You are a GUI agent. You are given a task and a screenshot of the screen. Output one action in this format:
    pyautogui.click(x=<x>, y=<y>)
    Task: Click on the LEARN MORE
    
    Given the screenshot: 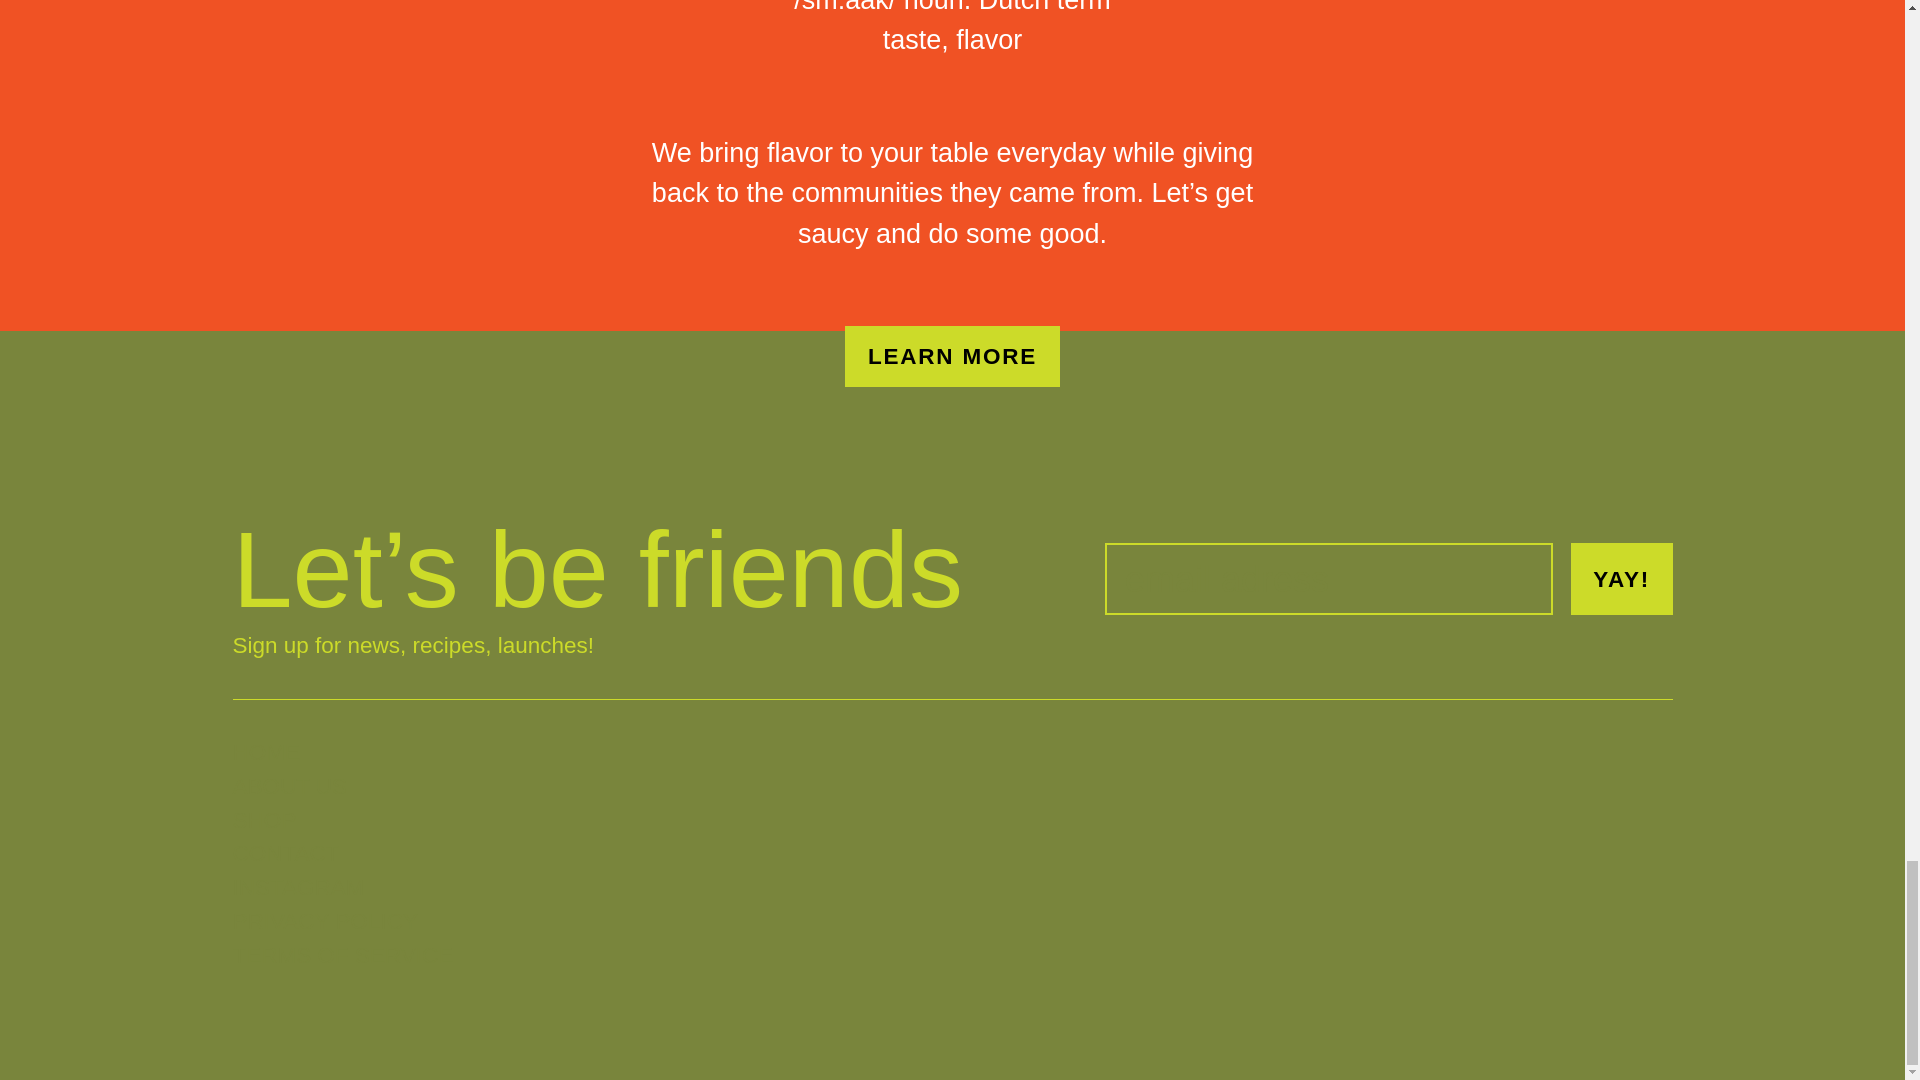 What is the action you would take?
    pyautogui.click(x=952, y=356)
    